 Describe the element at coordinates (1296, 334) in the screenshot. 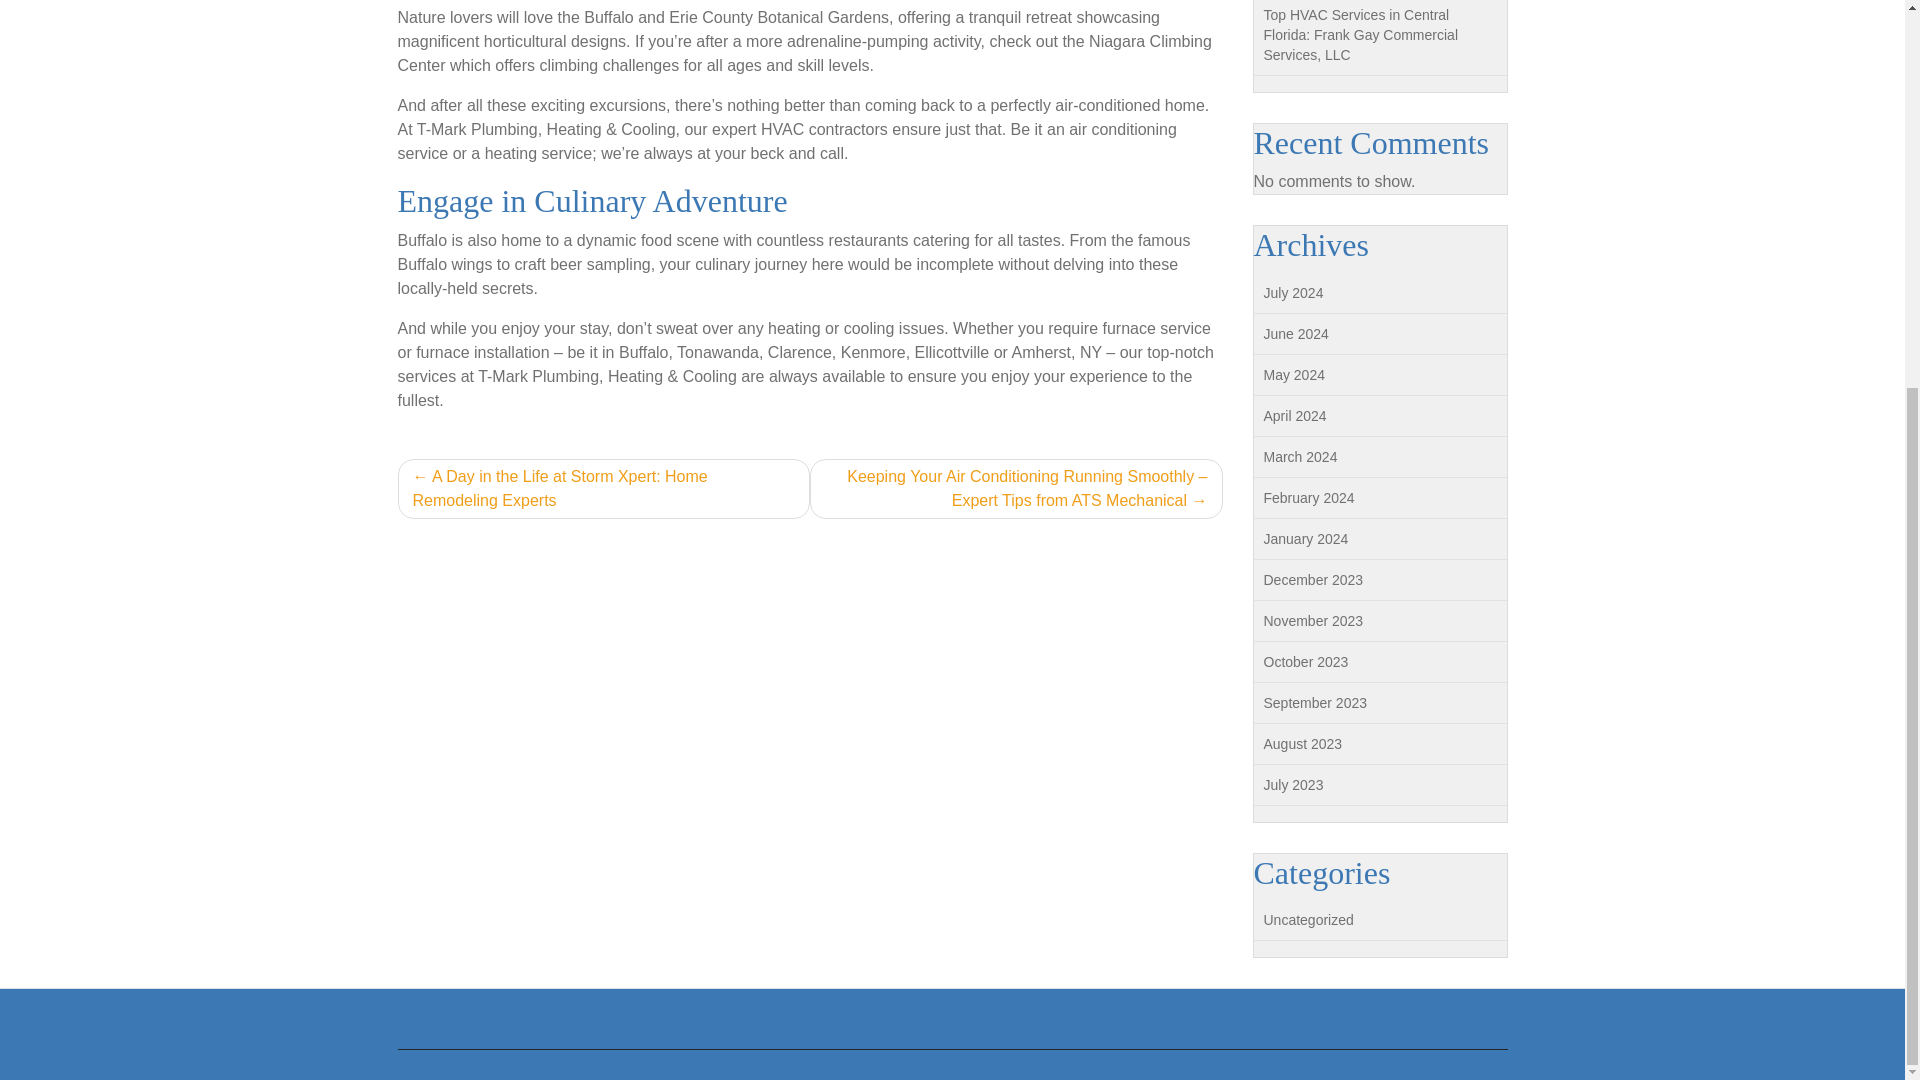

I see `June 2024` at that location.